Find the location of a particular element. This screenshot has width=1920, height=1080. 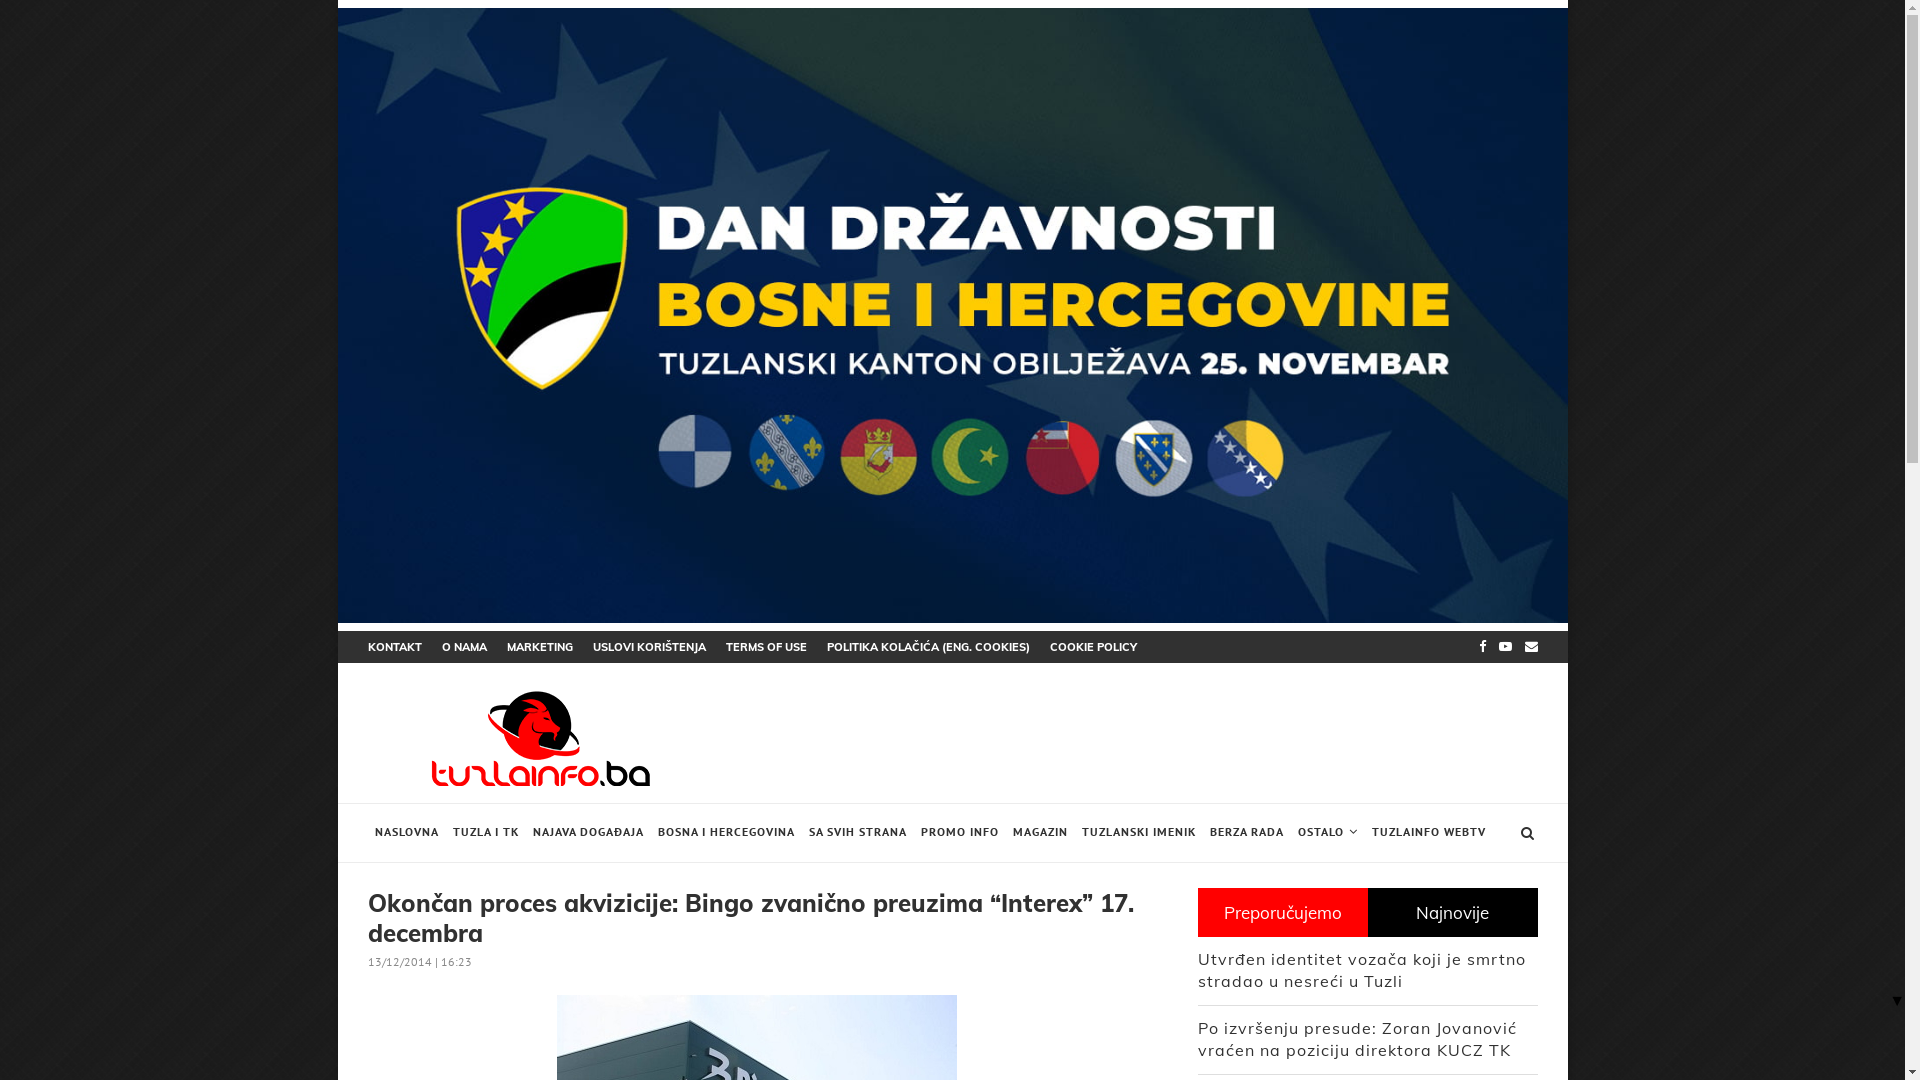

COOKIE POLICY is located at coordinates (1094, 647).